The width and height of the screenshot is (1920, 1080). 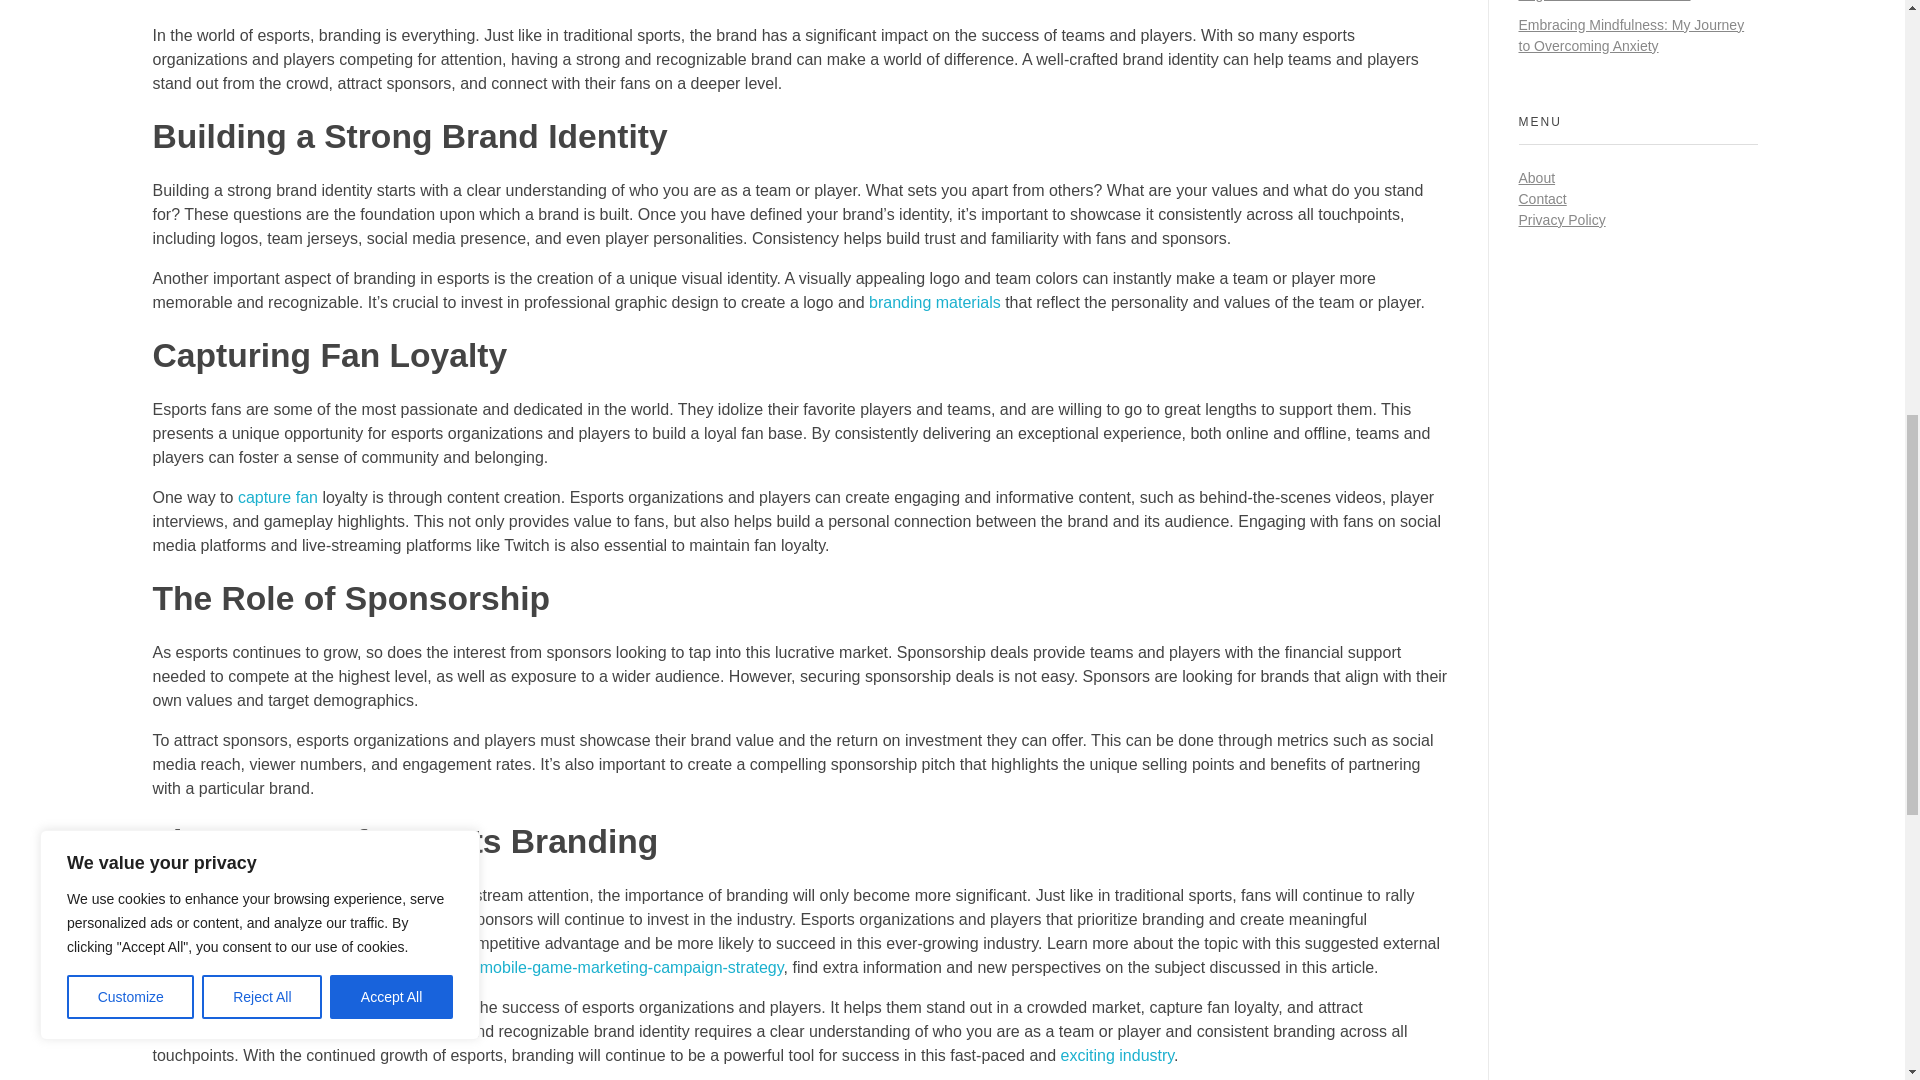 What do you see at coordinates (278, 498) in the screenshot?
I see `capture fan` at bounding box center [278, 498].